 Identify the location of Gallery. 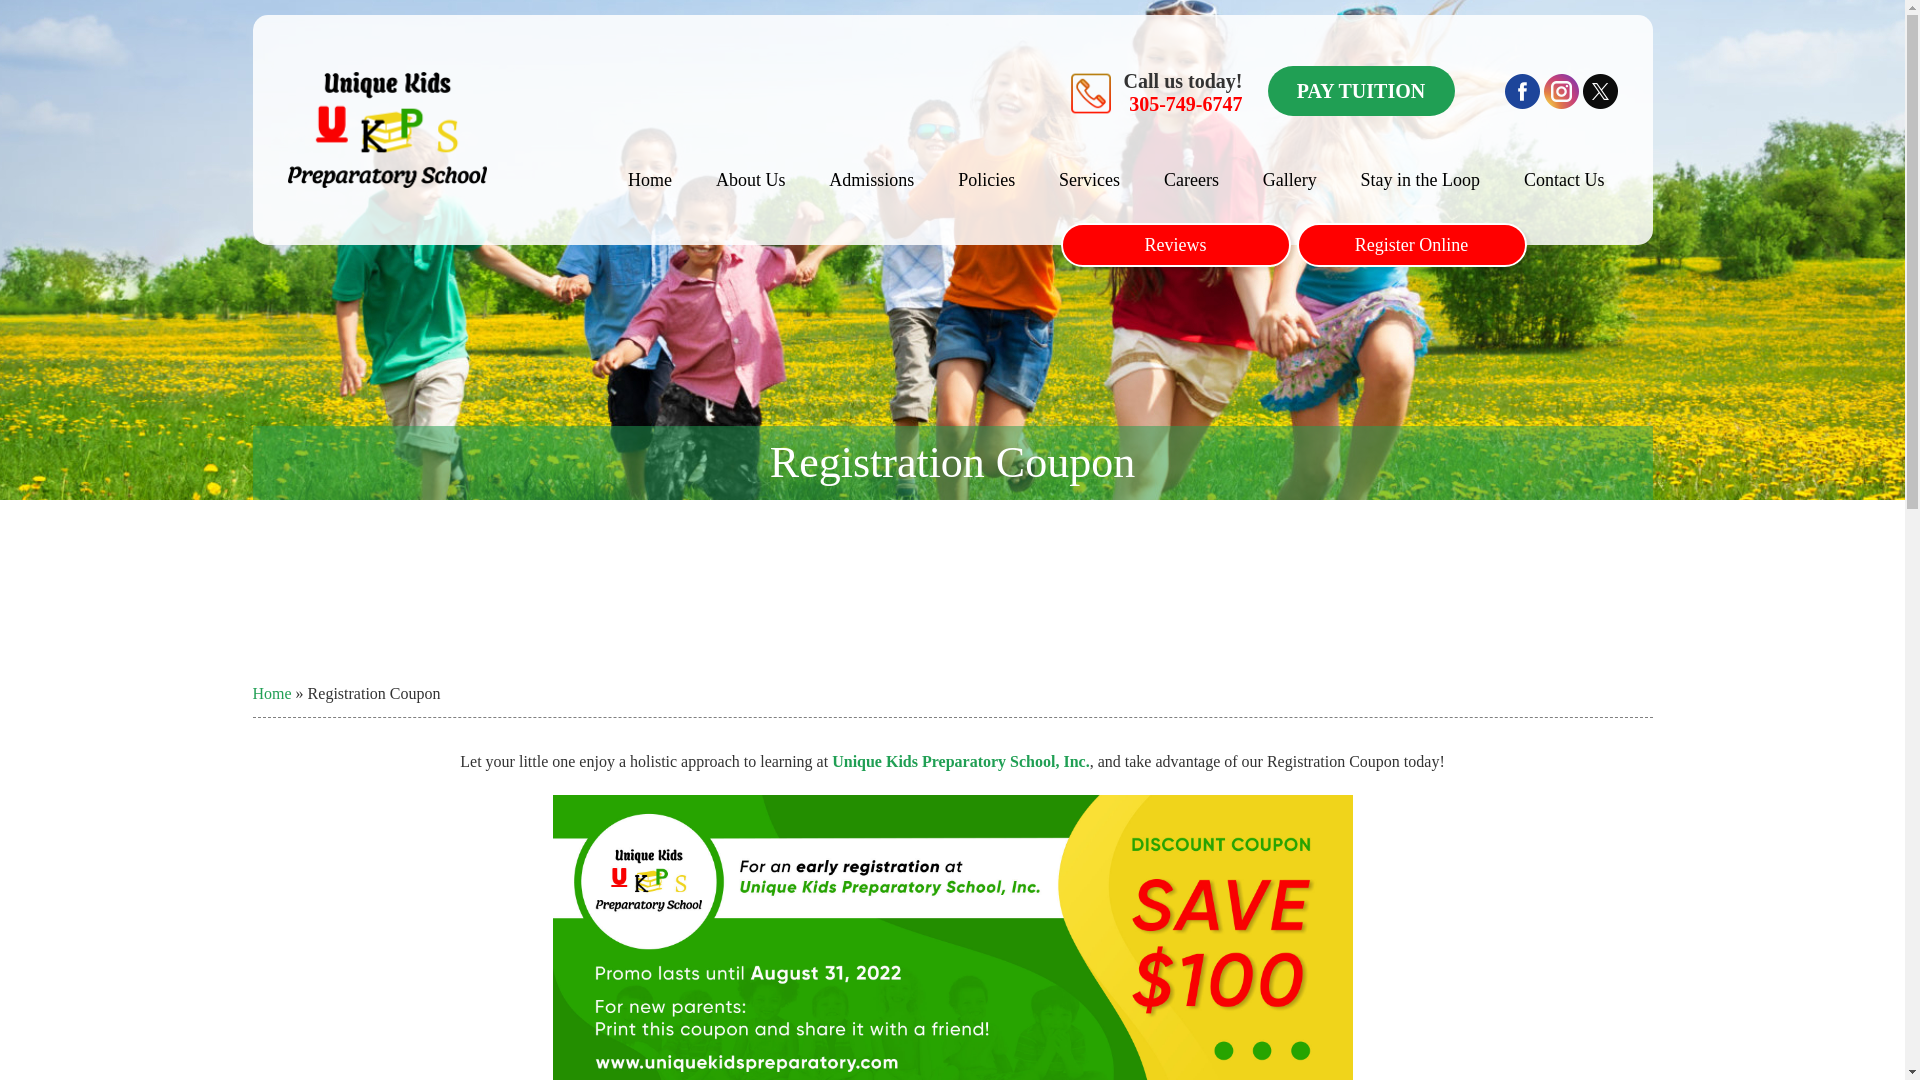
(1290, 180).